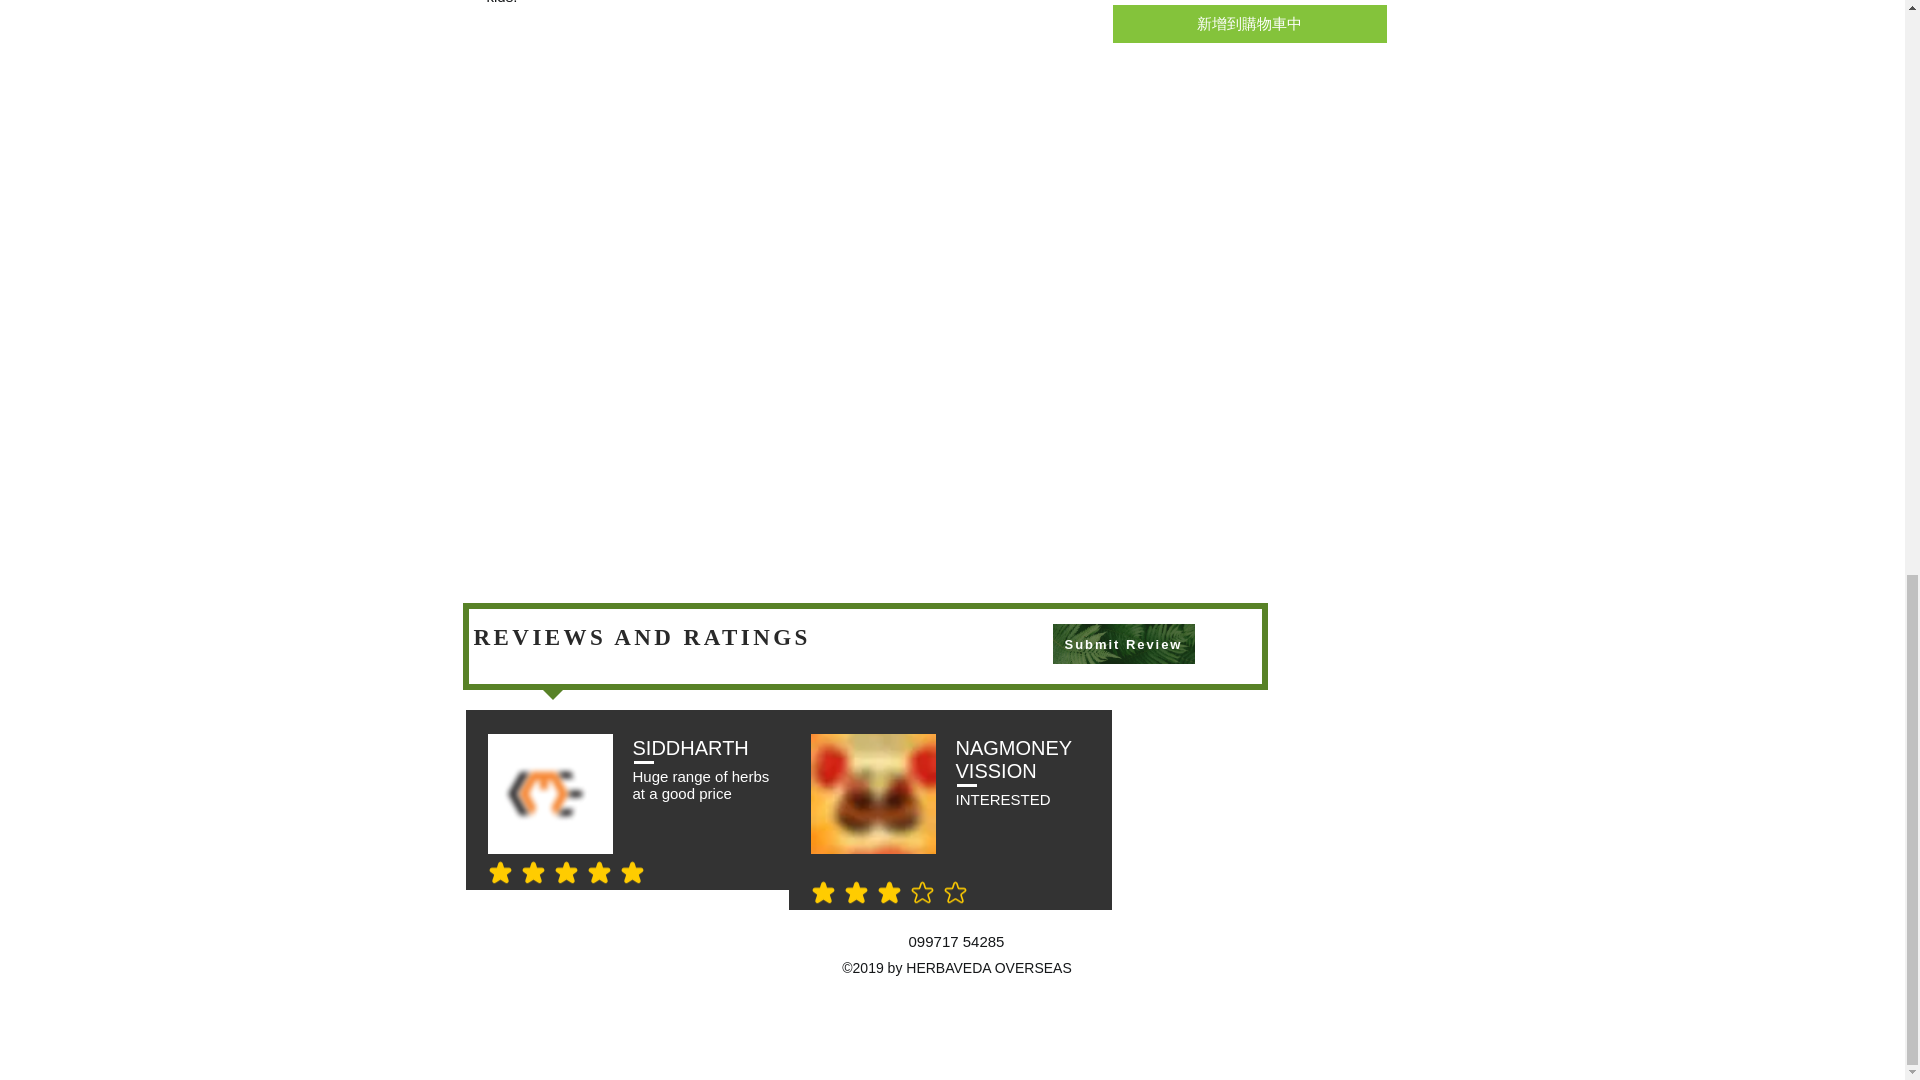 Image resolution: width=1920 pixels, height=1080 pixels. What do you see at coordinates (550, 794) in the screenshot?
I see `MAHADEV LOGO.png` at bounding box center [550, 794].